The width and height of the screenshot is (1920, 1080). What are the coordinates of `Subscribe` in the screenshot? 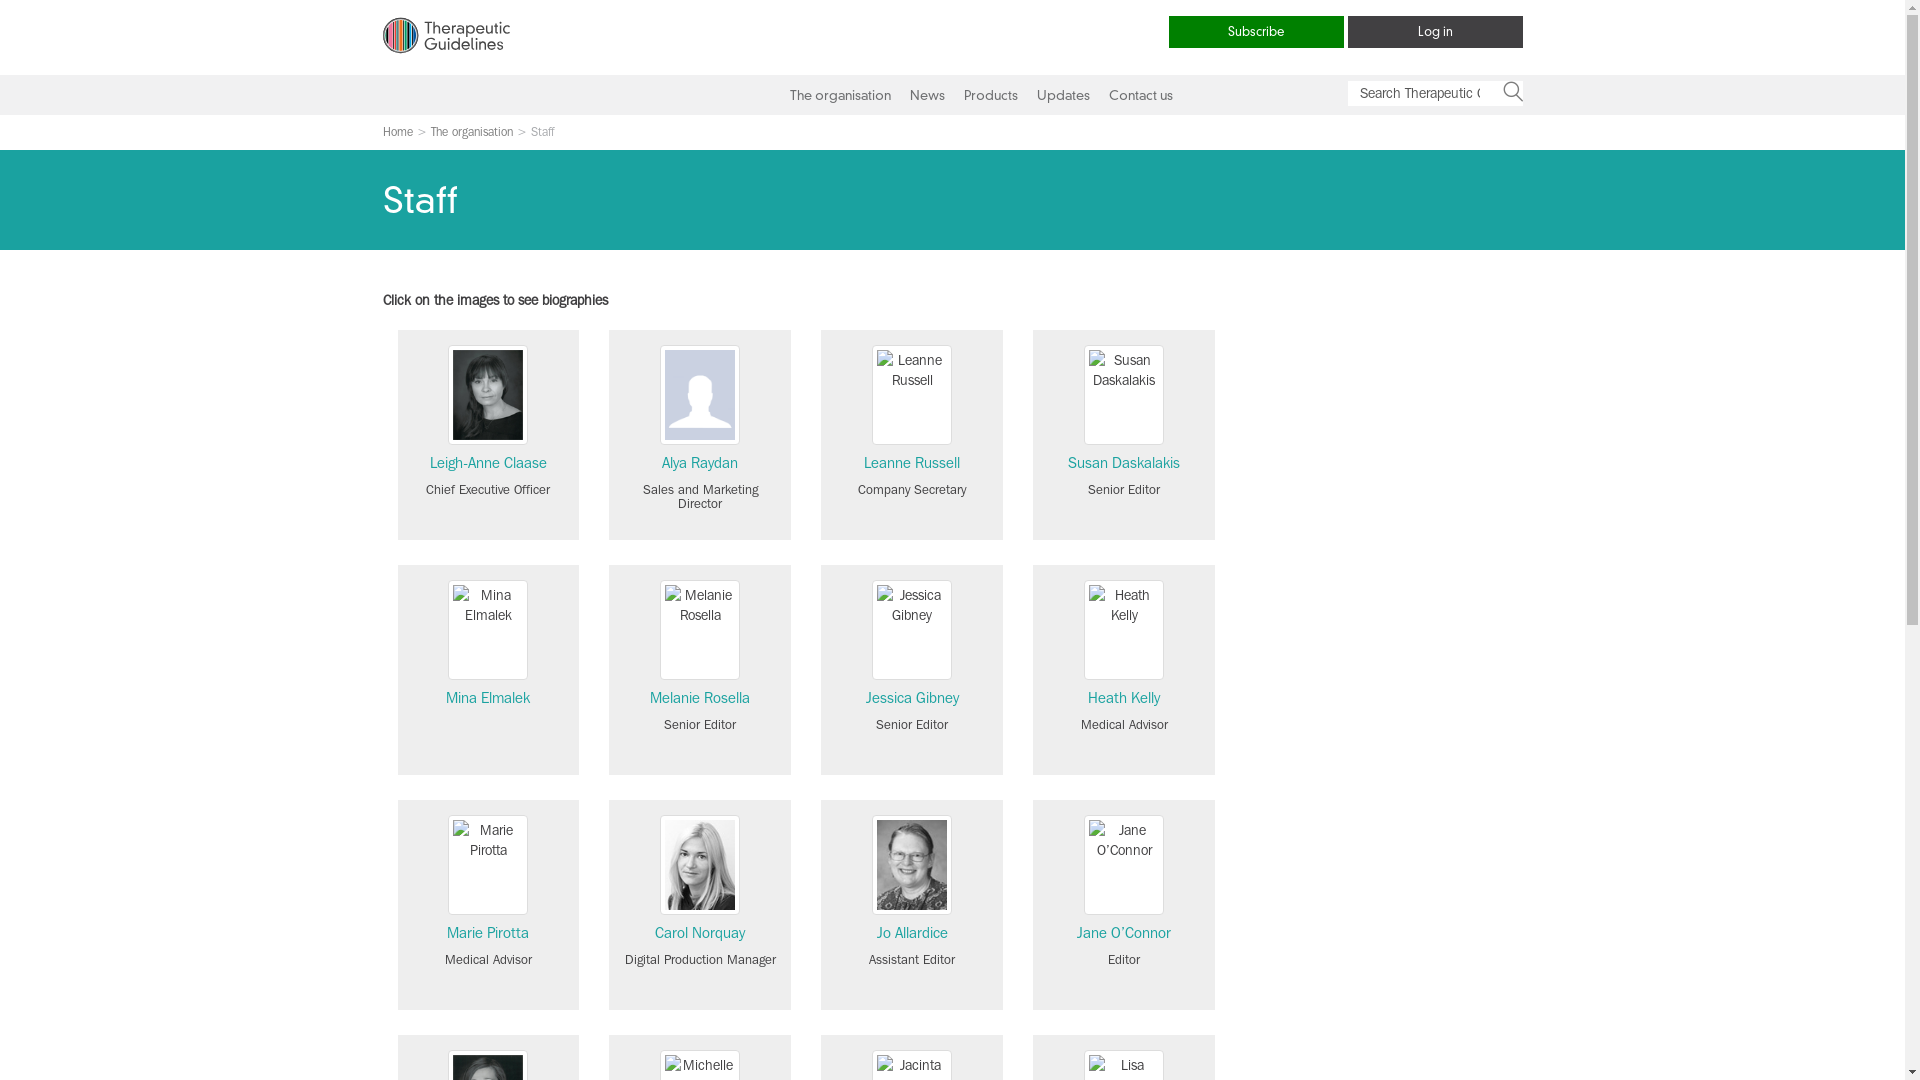 It's located at (1256, 32).